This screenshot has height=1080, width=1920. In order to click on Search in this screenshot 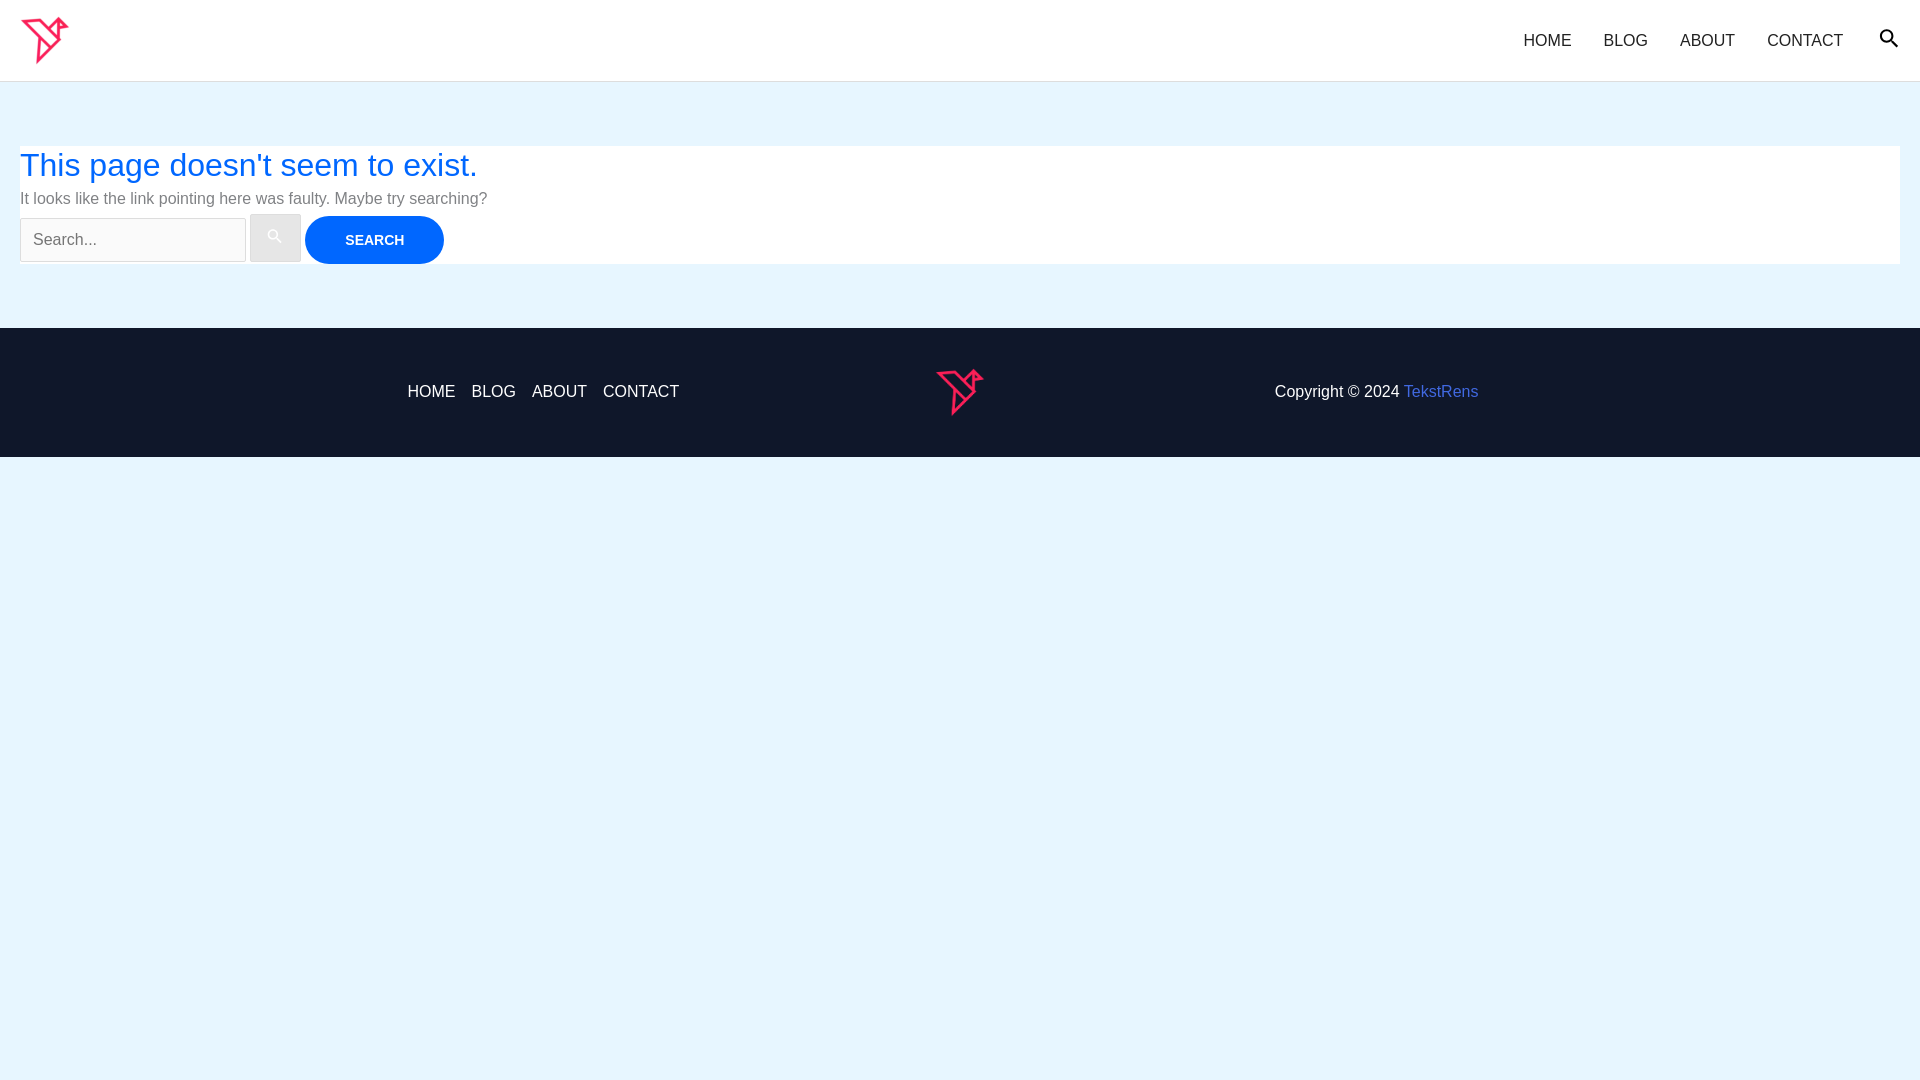, I will do `click(374, 240)`.